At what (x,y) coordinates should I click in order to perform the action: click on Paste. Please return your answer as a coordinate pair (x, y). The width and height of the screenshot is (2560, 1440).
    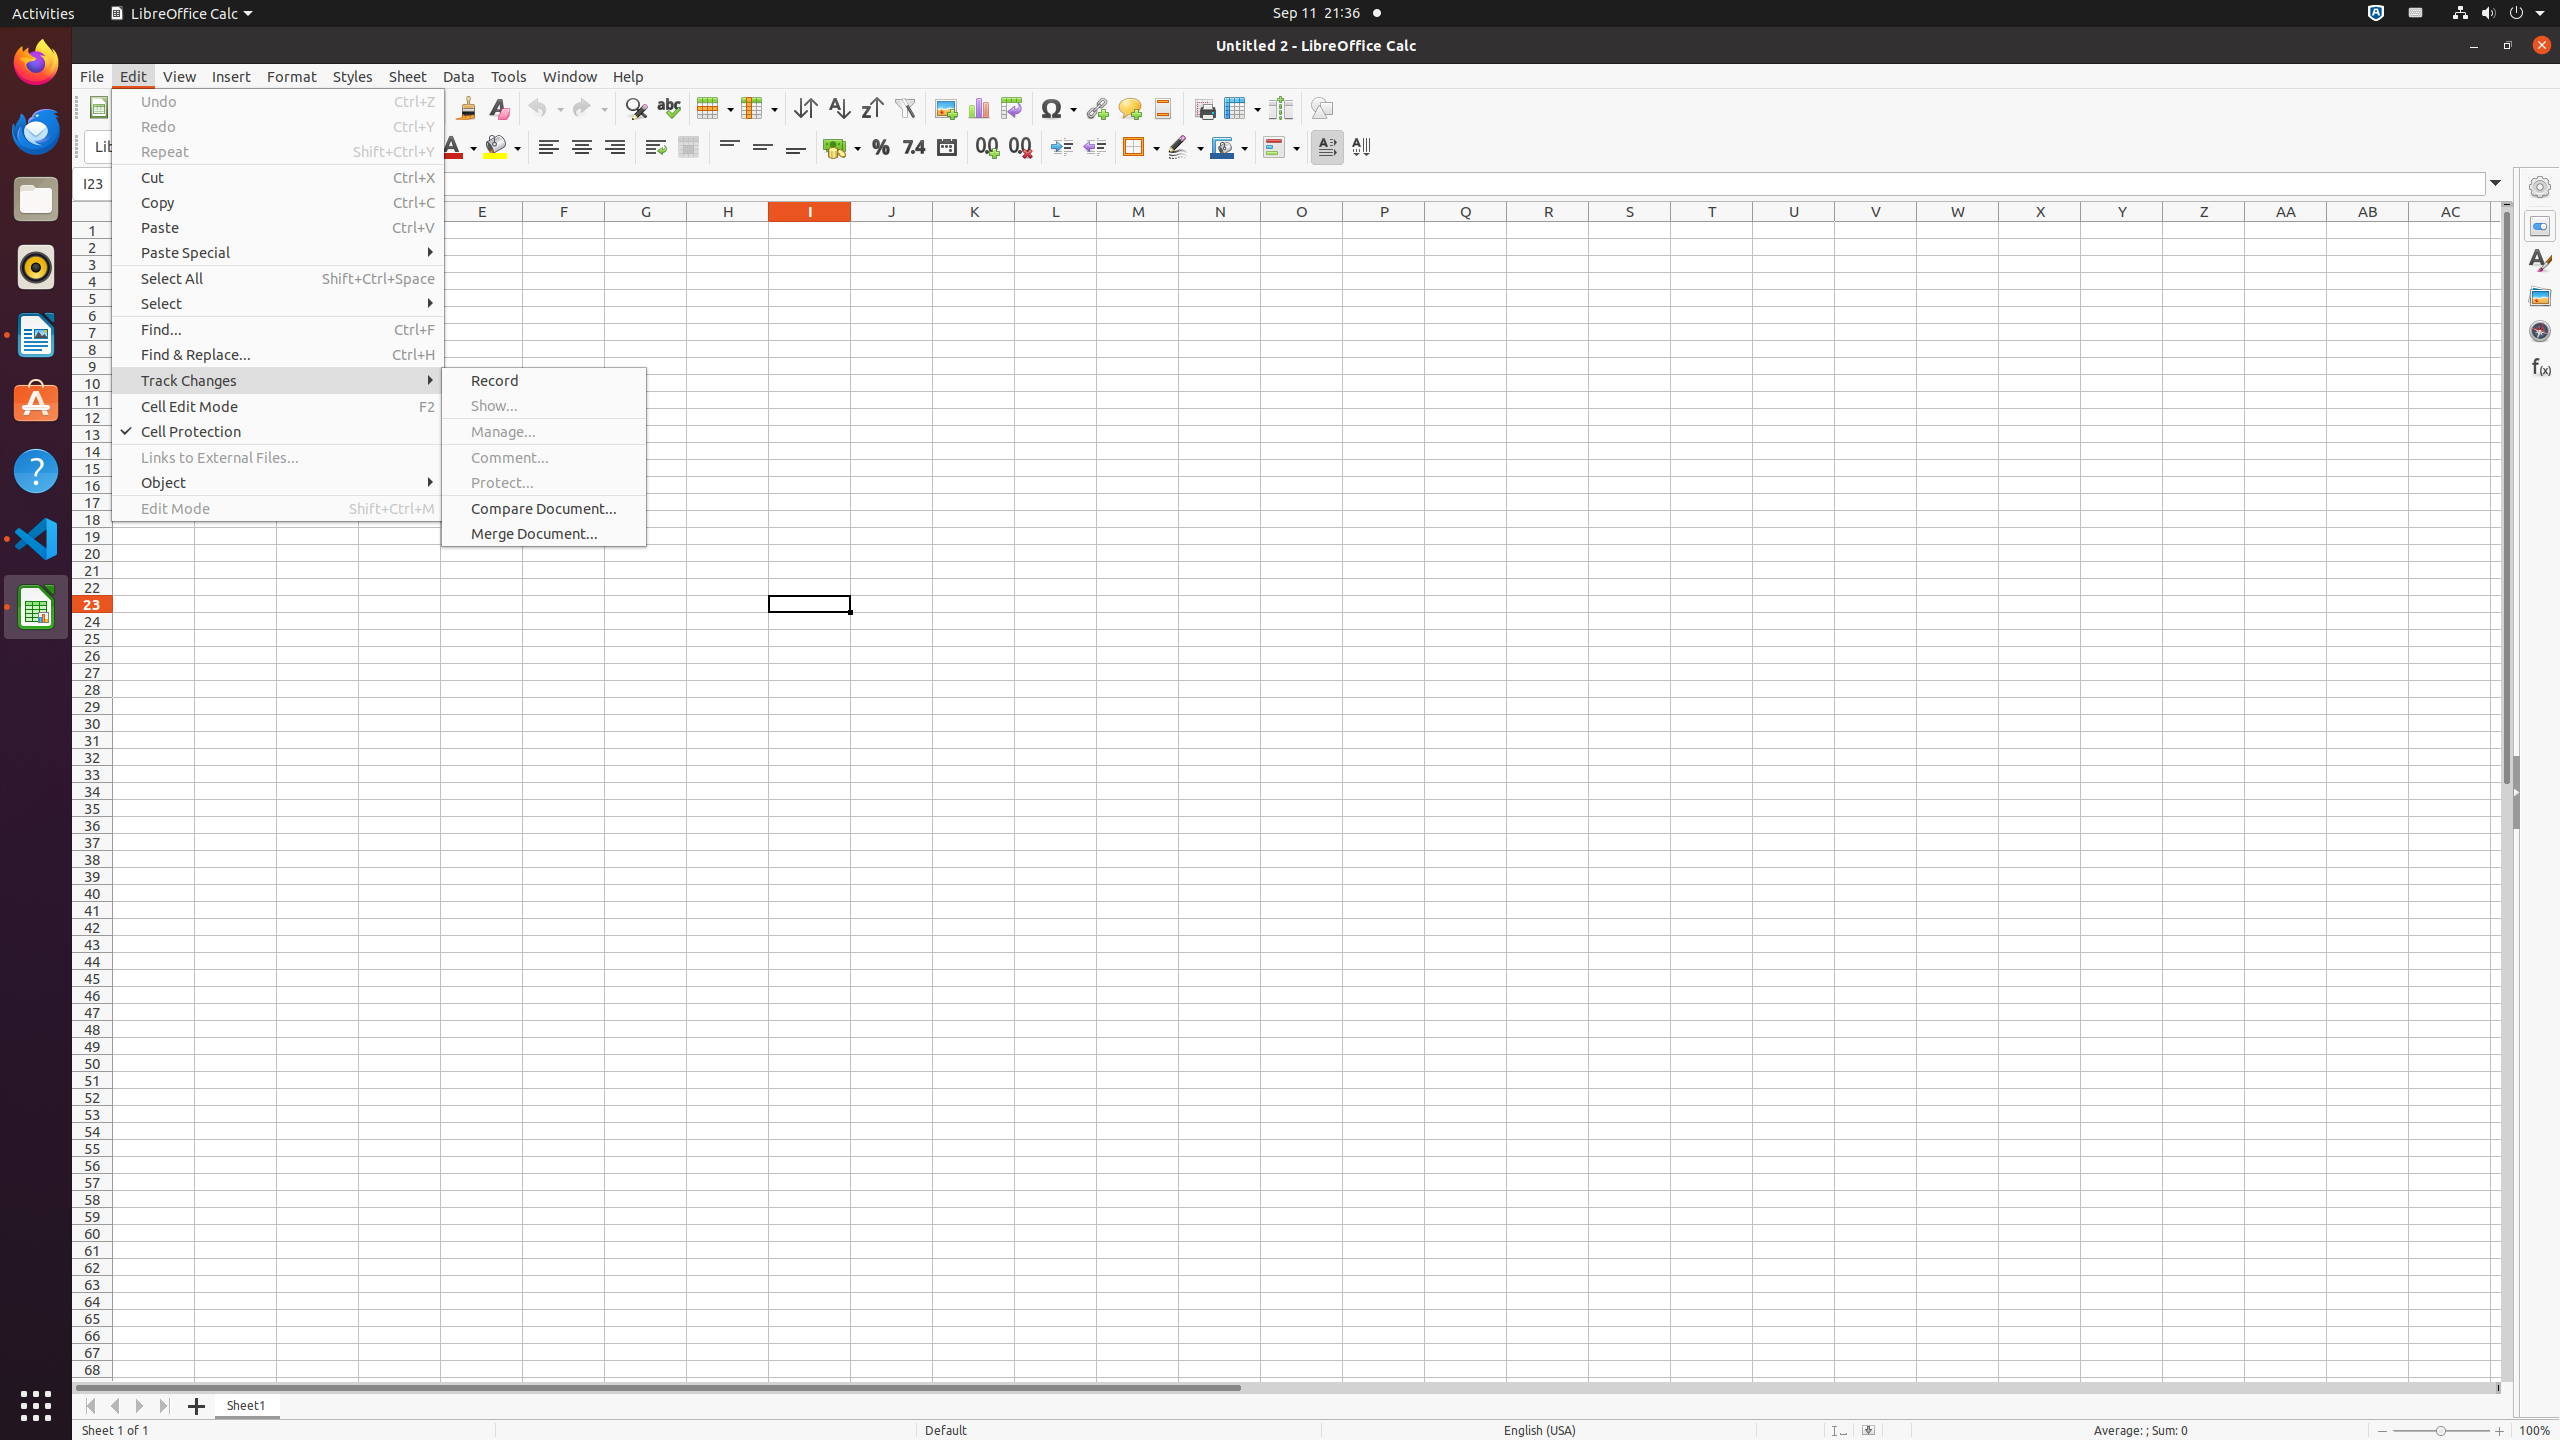
    Looking at the image, I should click on (278, 228).